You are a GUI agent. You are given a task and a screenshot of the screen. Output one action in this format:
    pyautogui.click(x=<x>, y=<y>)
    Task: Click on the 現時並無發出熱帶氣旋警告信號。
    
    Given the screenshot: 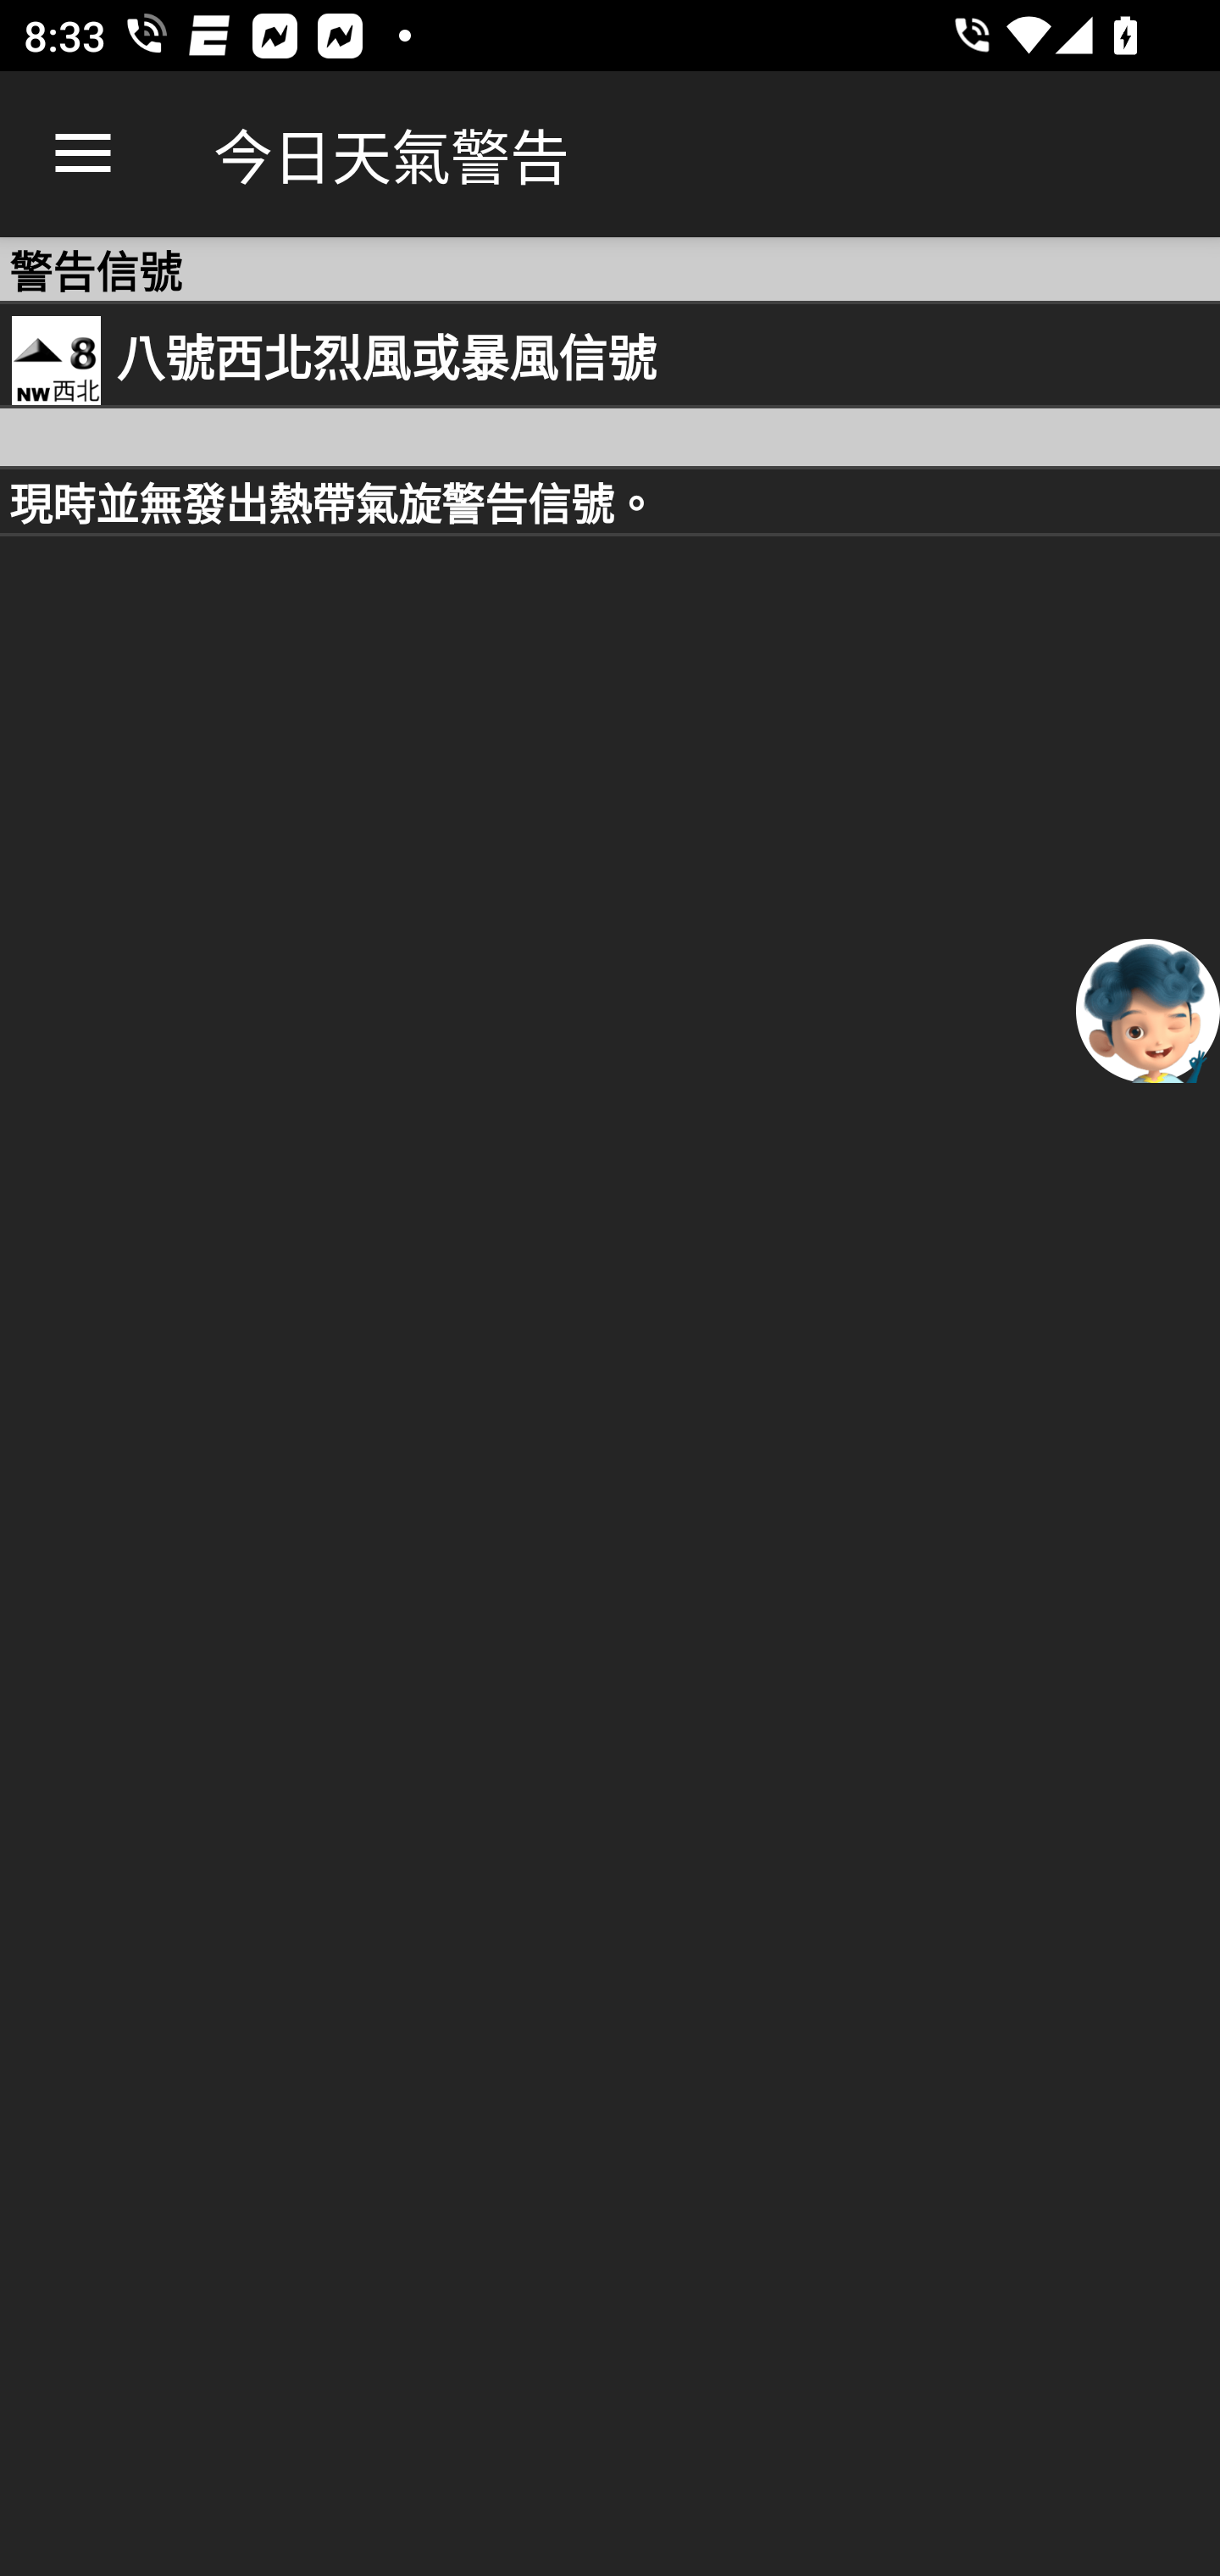 What is the action you would take?
    pyautogui.click(x=610, y=501)
    